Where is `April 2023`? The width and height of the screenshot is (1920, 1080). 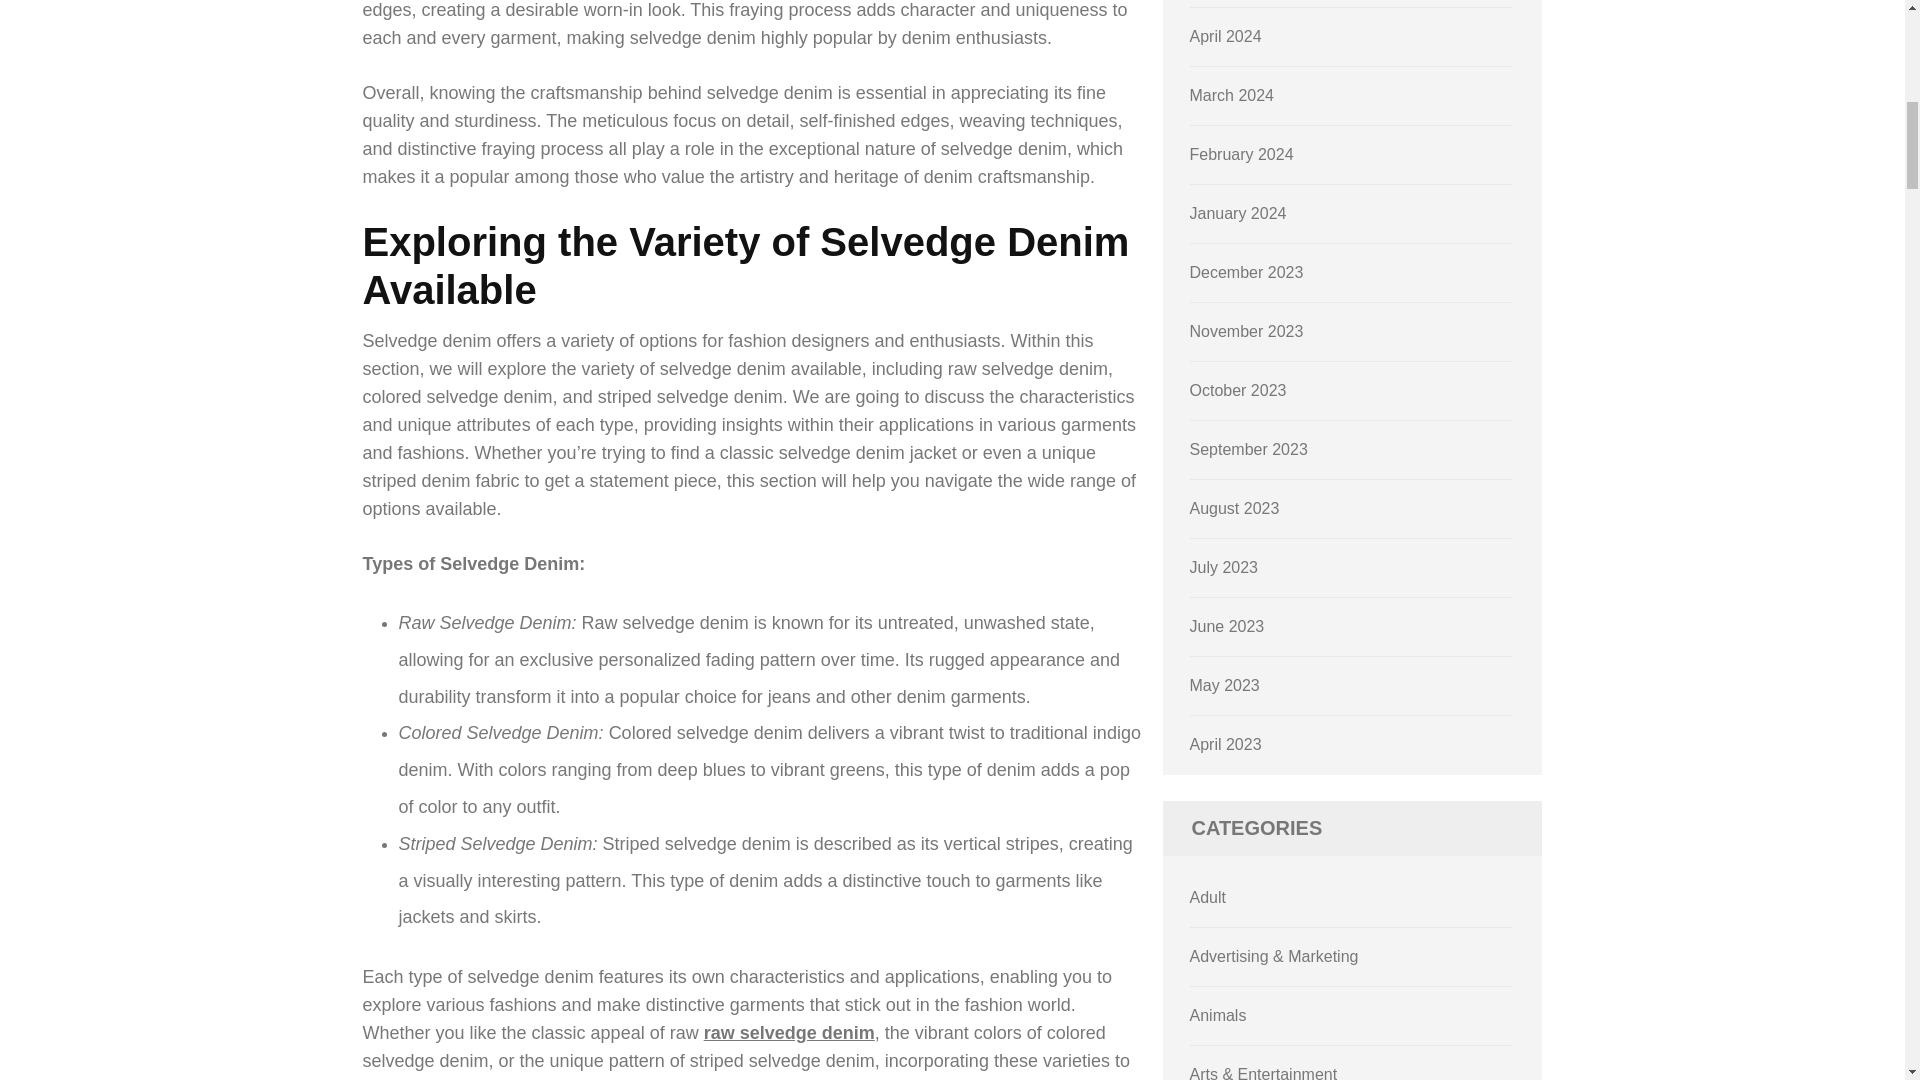
April 2023 is located at coordinates (1226, 744).